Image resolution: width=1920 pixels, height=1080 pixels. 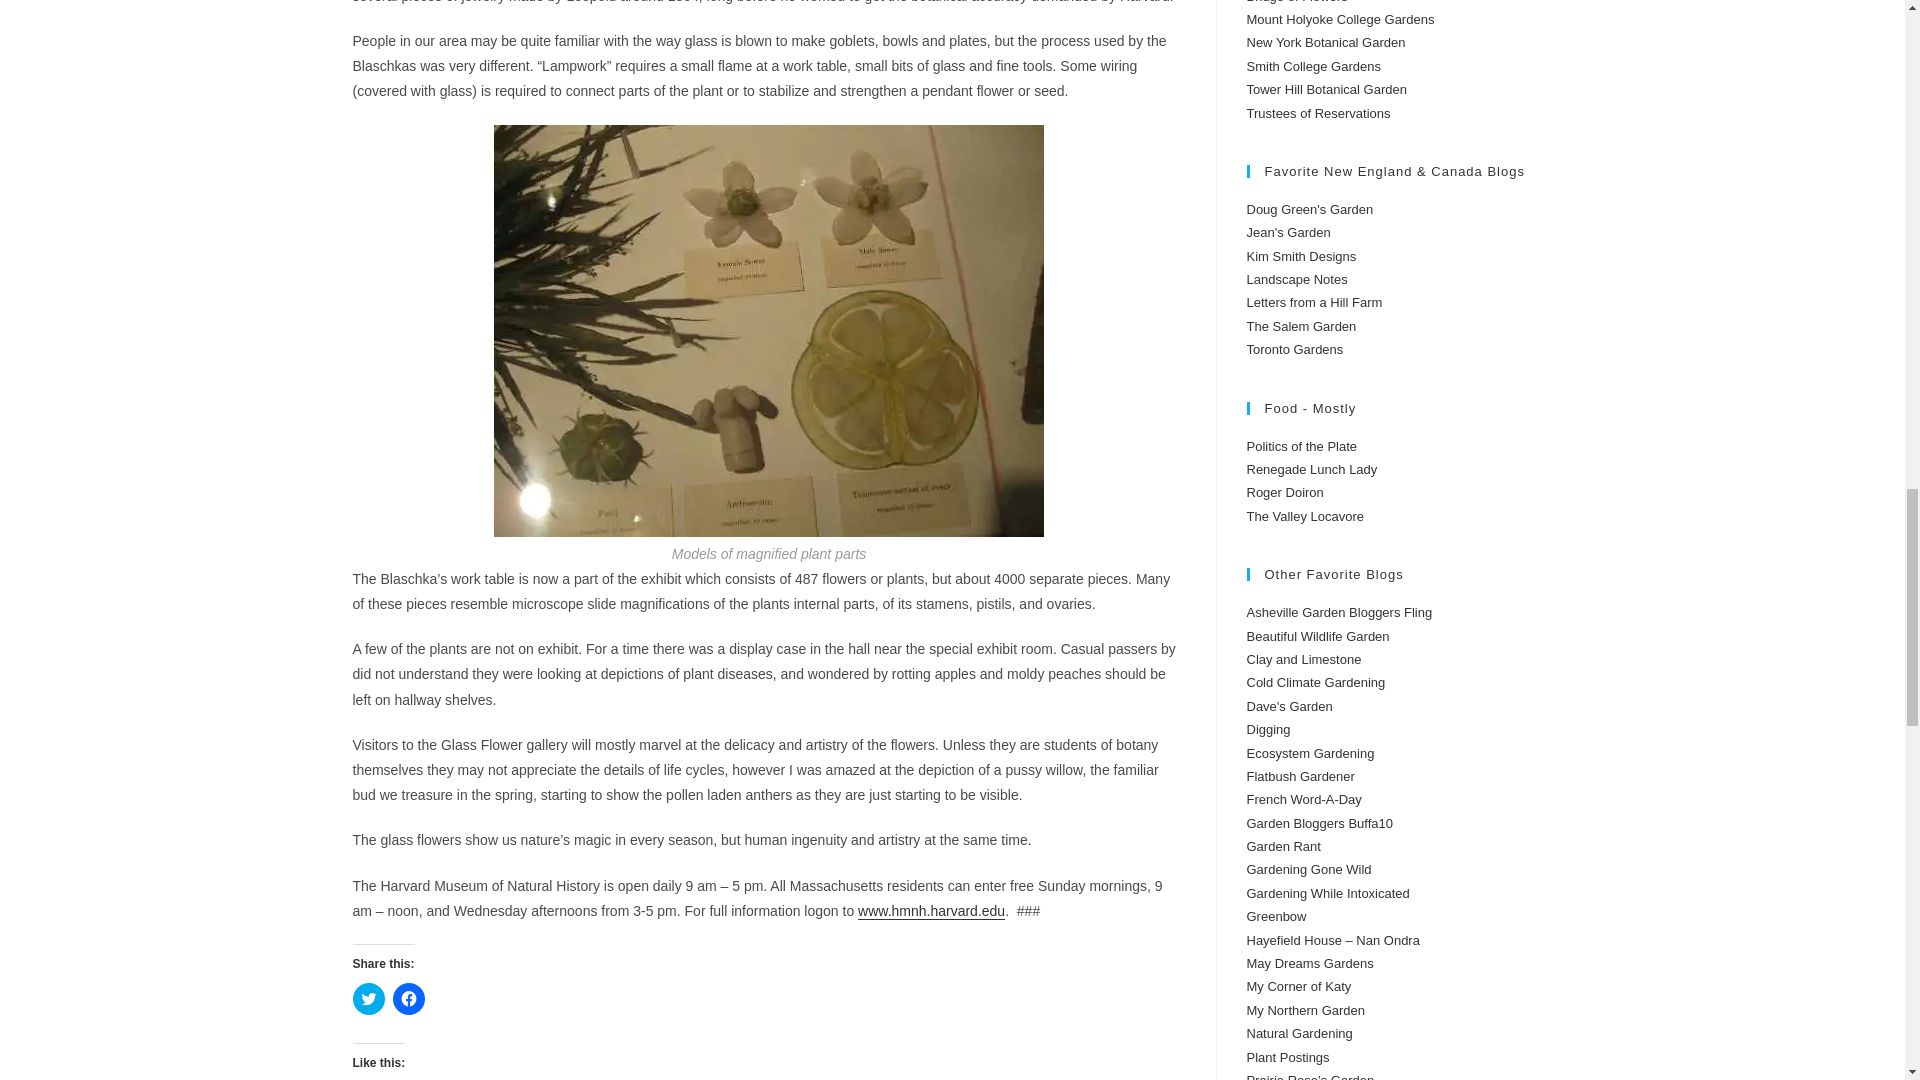 I want to click on Click to share on Twitter, so click(x=368, y=998).